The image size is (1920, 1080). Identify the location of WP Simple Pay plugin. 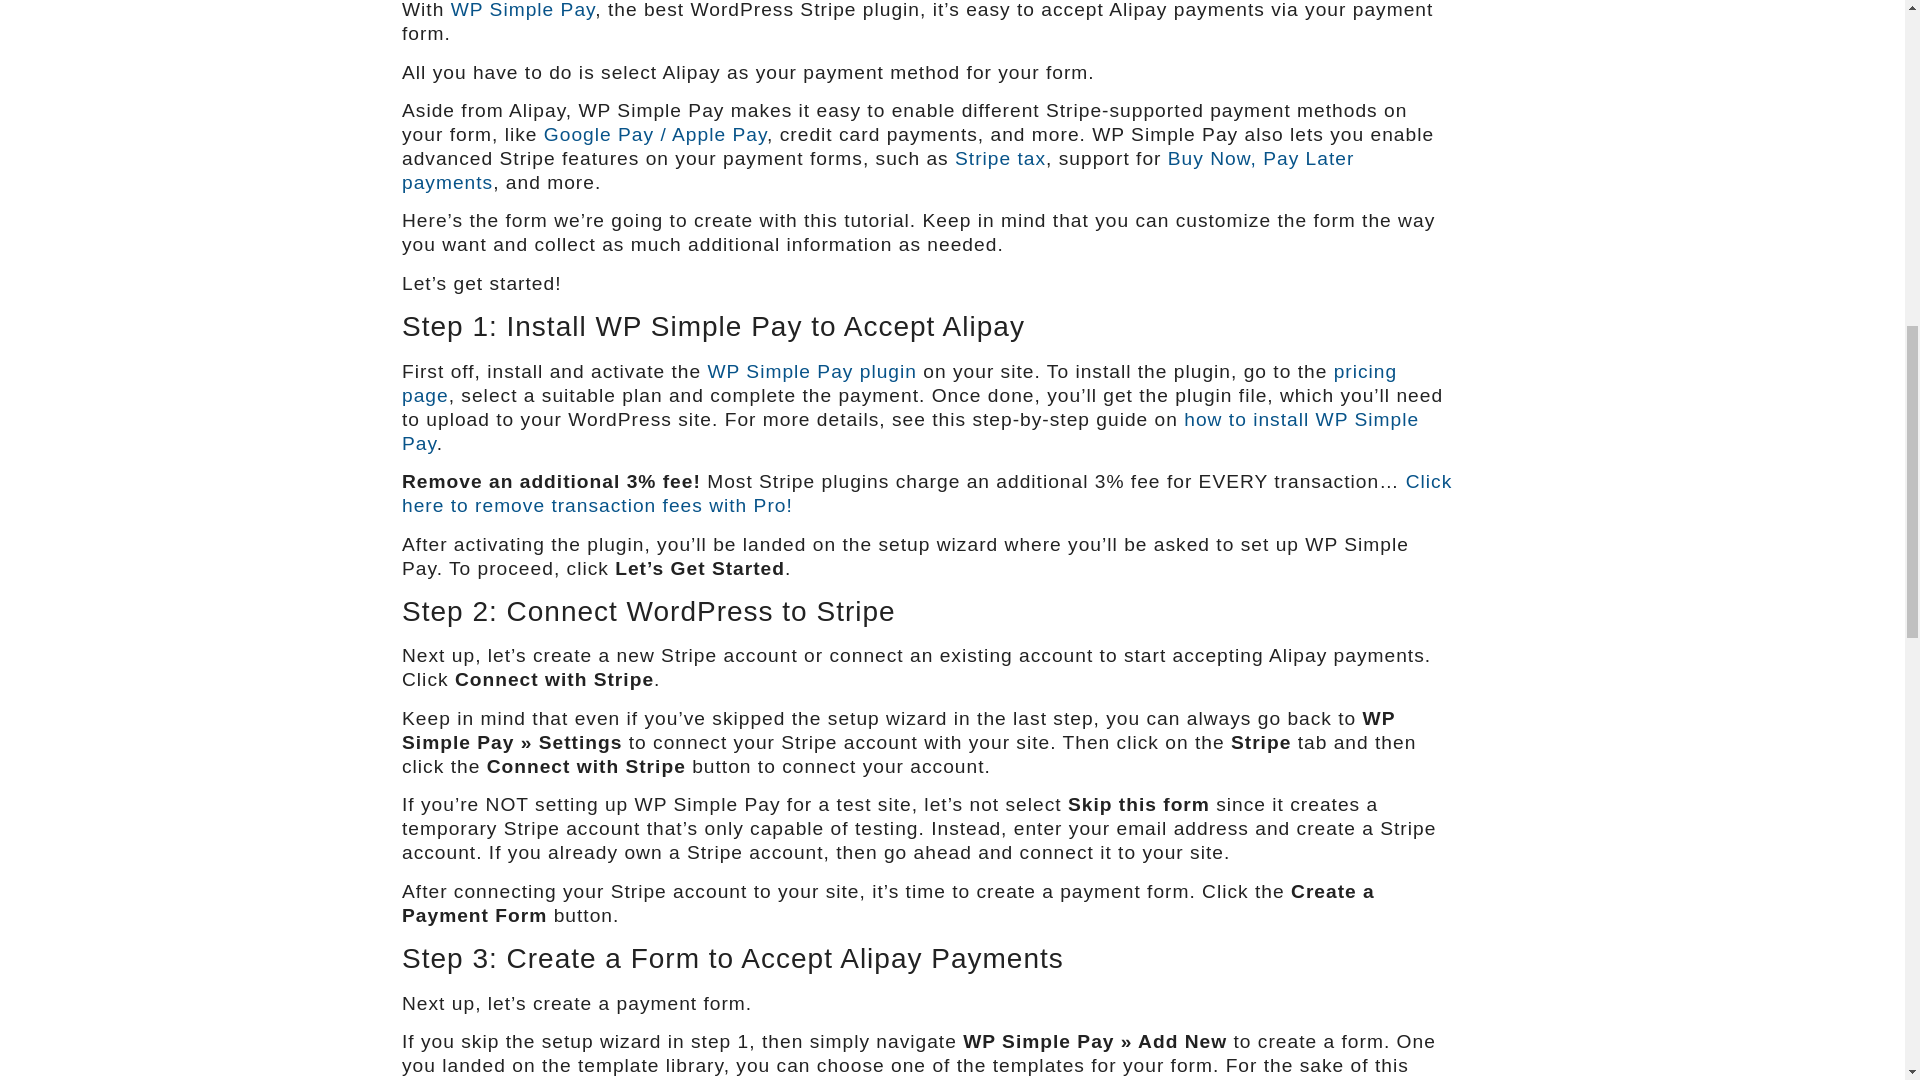
(810, 371).